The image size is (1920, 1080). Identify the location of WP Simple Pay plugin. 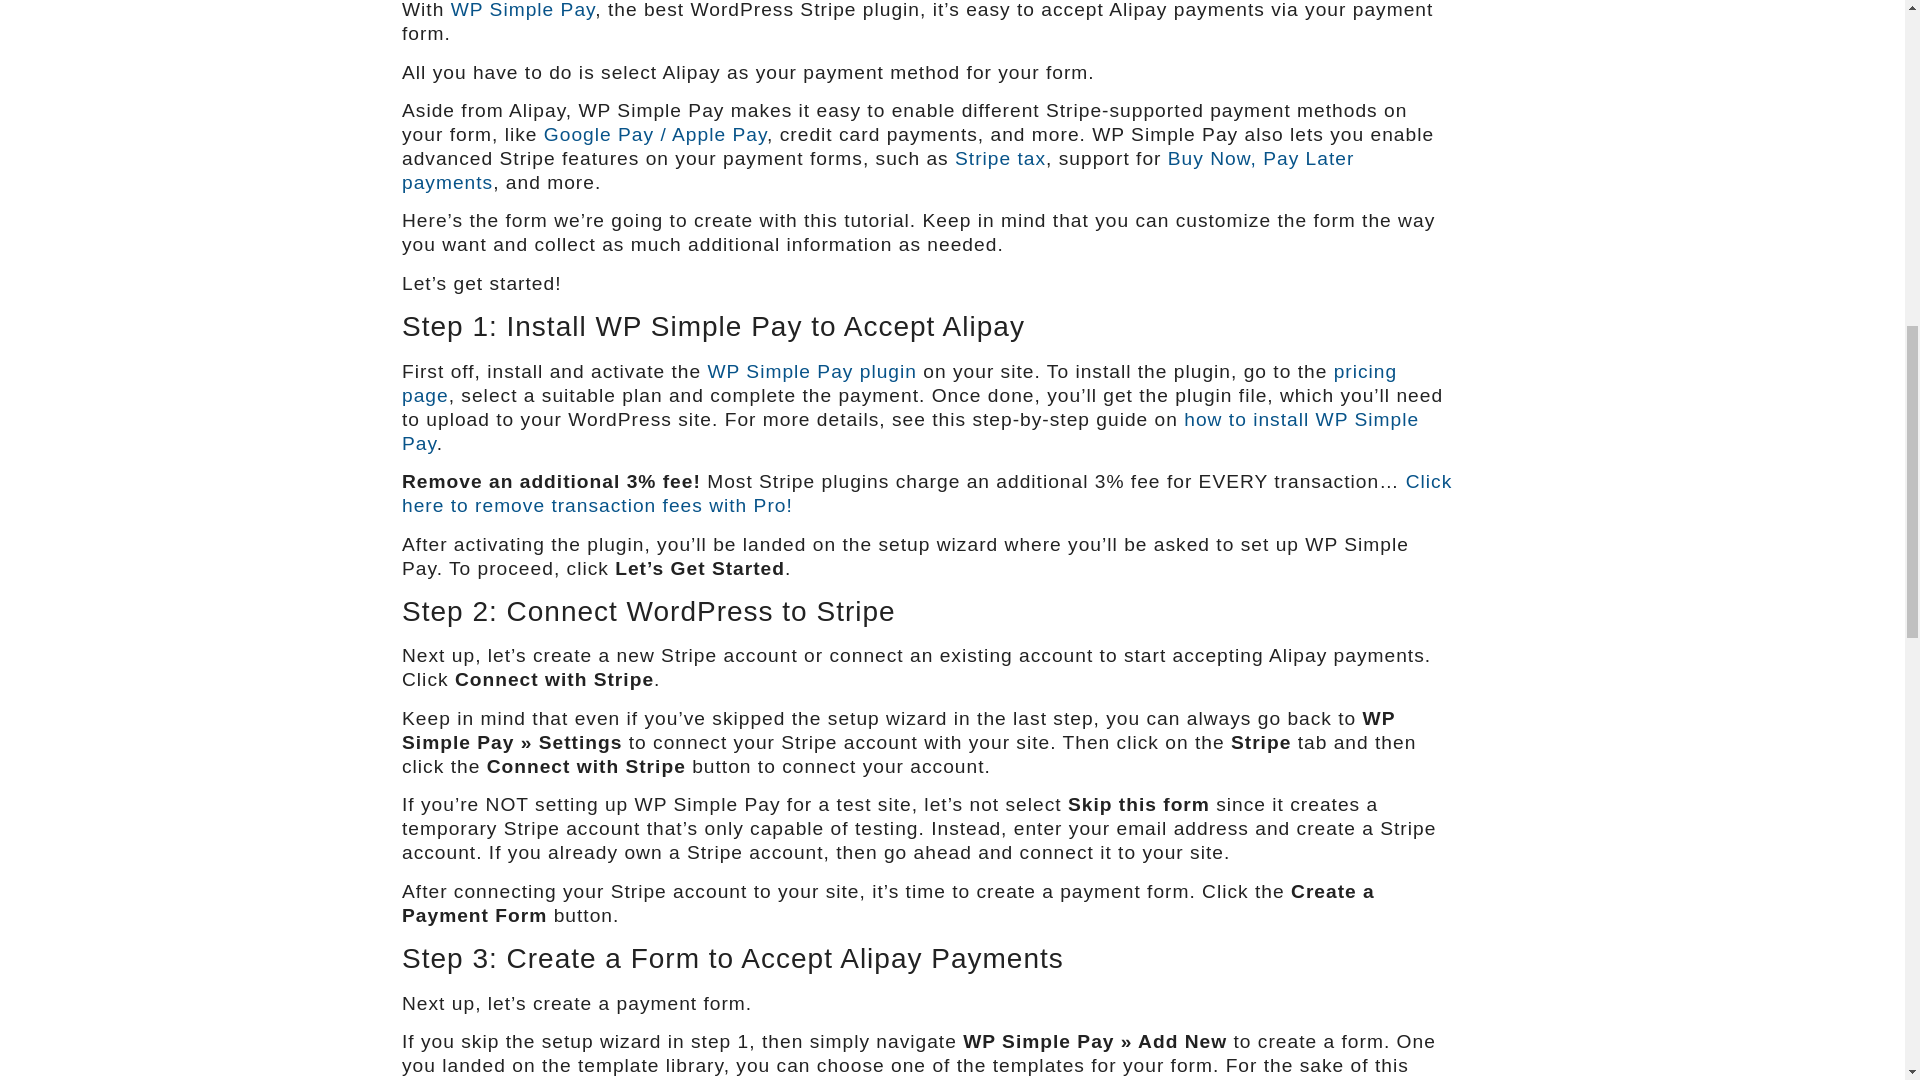
(810, 371).